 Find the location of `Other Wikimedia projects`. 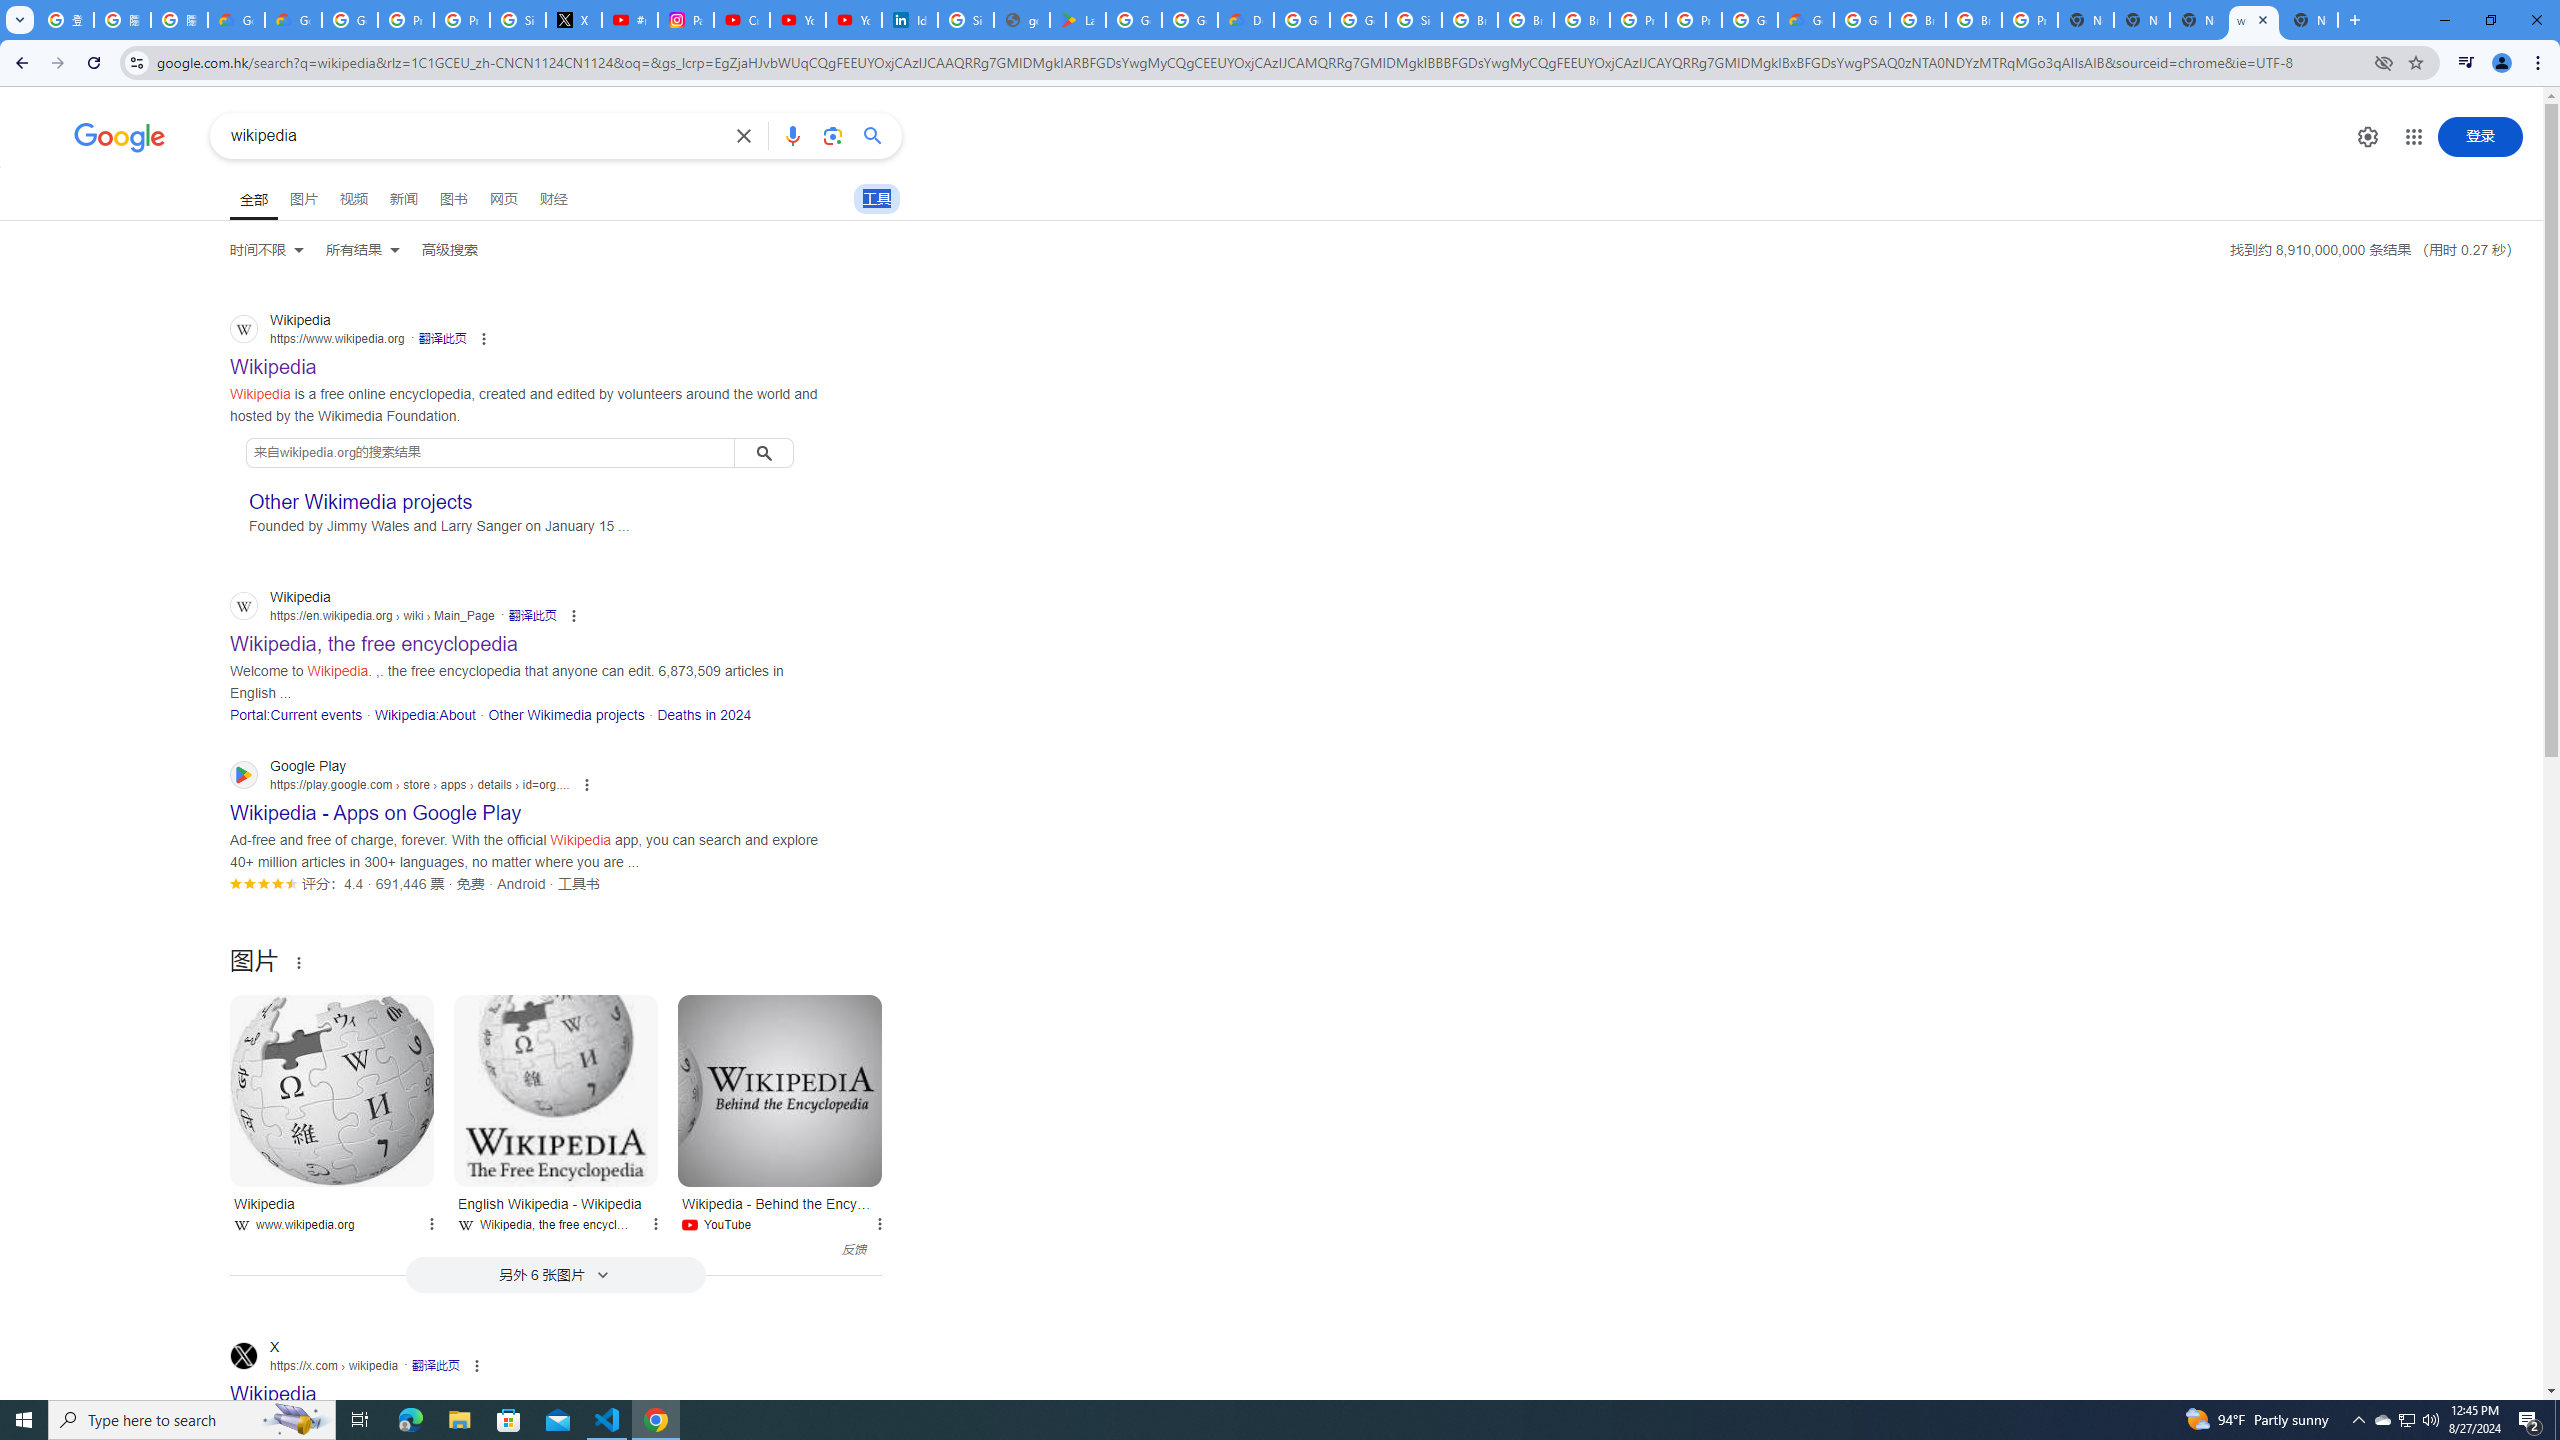

Other Wikimedia projects is located at coordinates (566, 714).